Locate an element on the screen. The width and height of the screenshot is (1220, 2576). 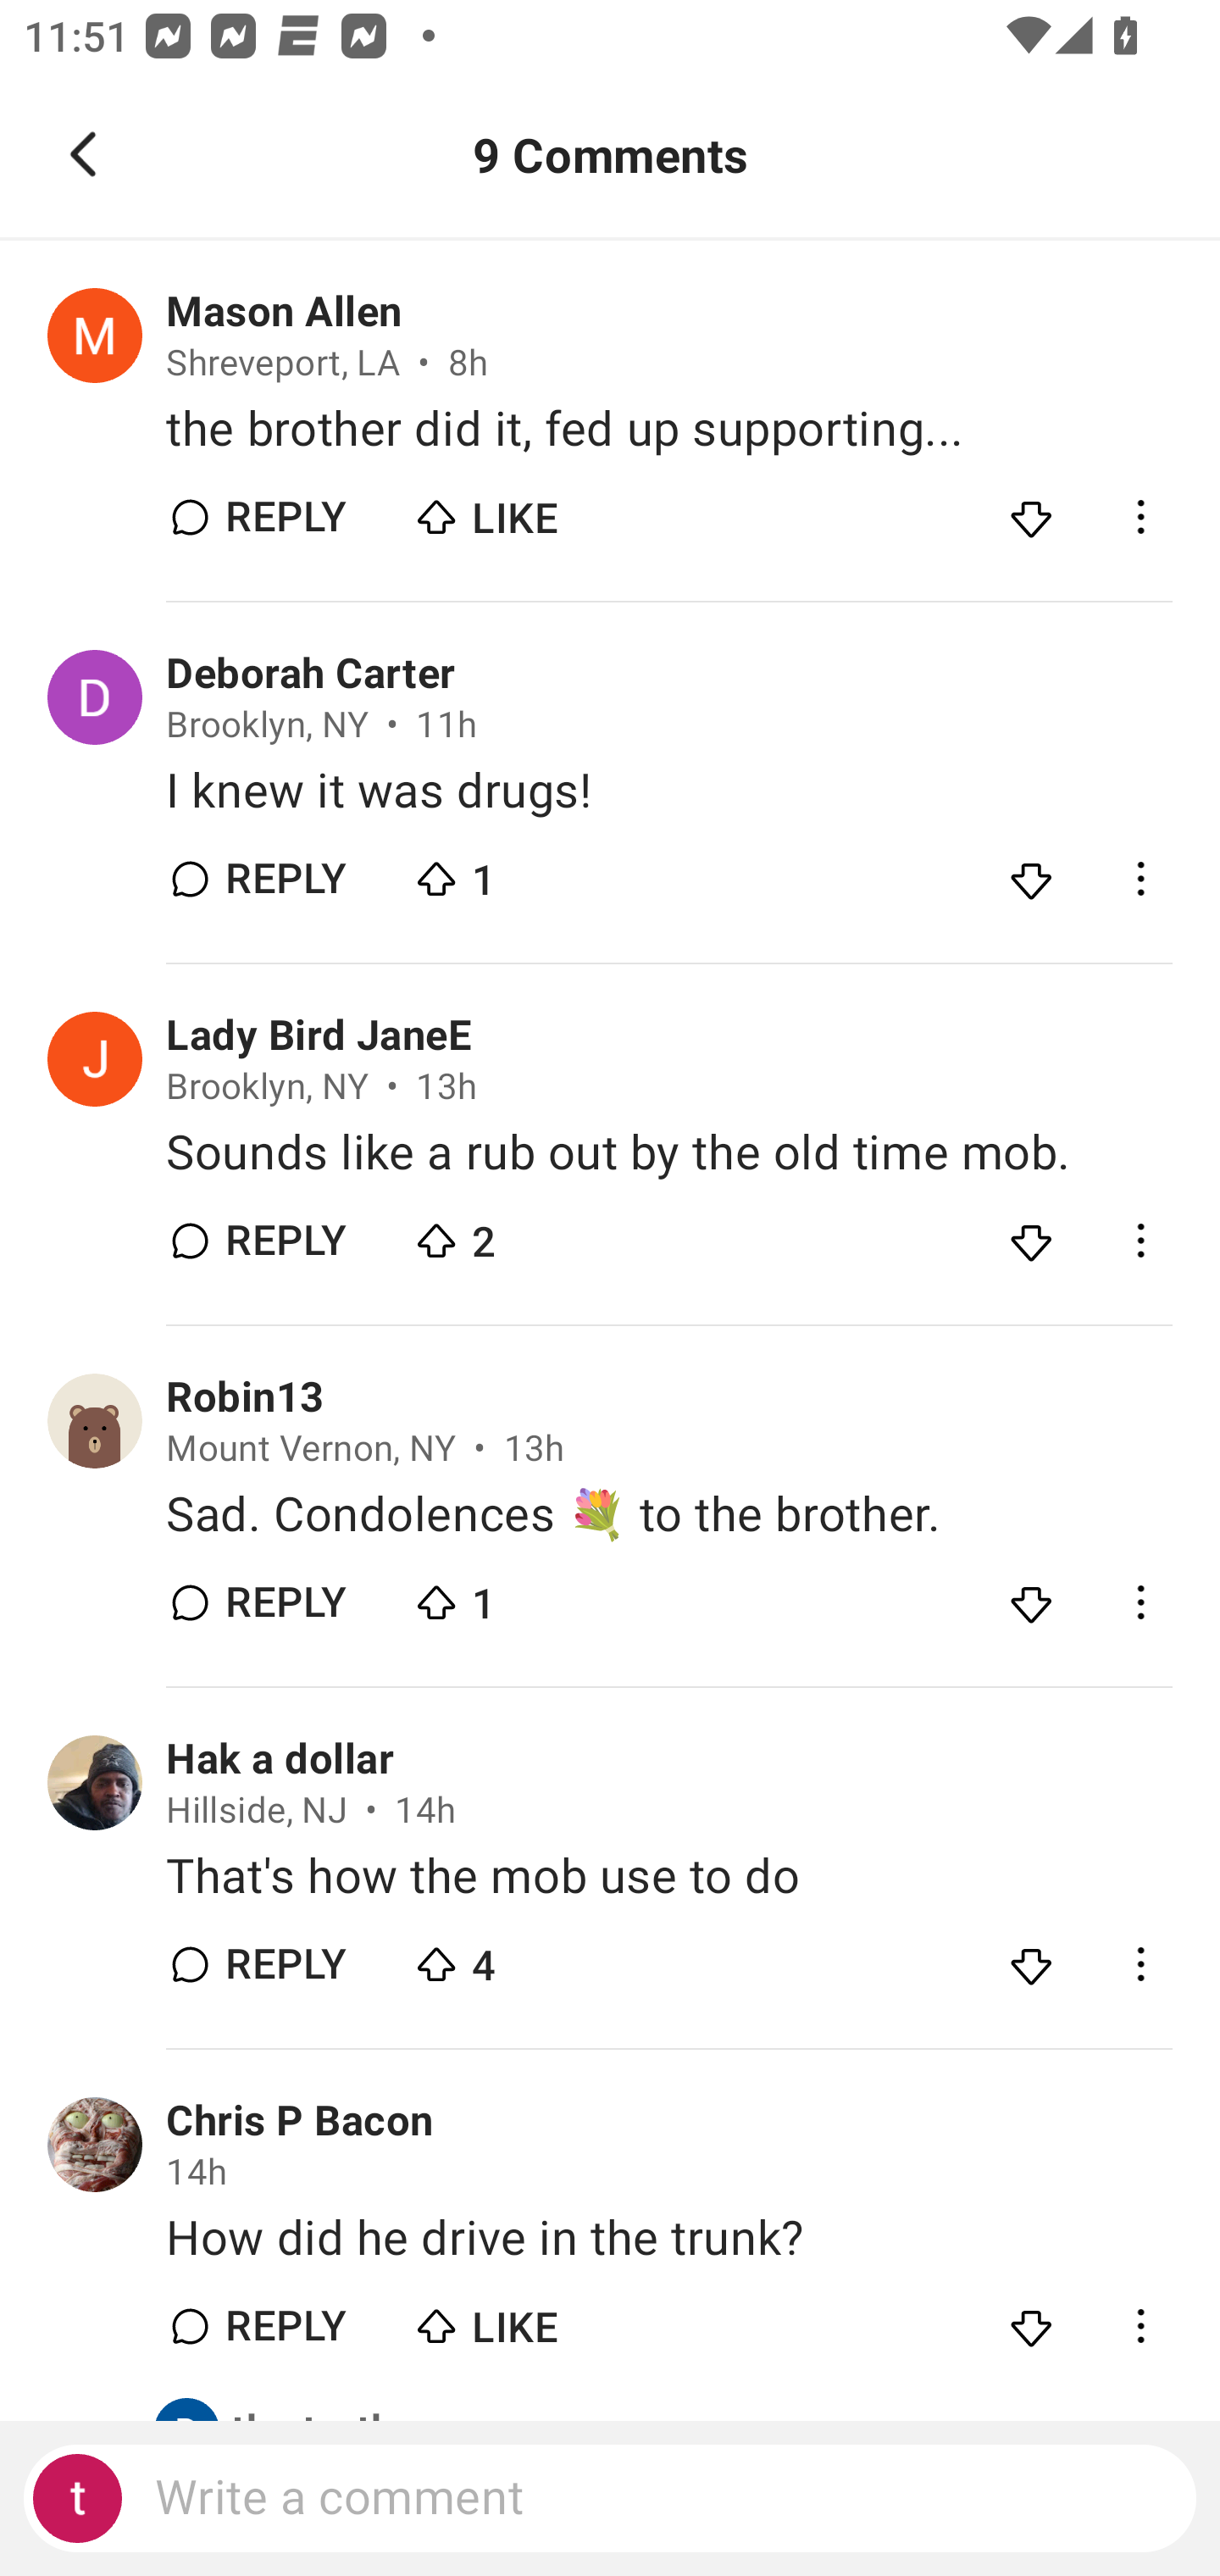
REPLY is located at coordinates (285, 1241).